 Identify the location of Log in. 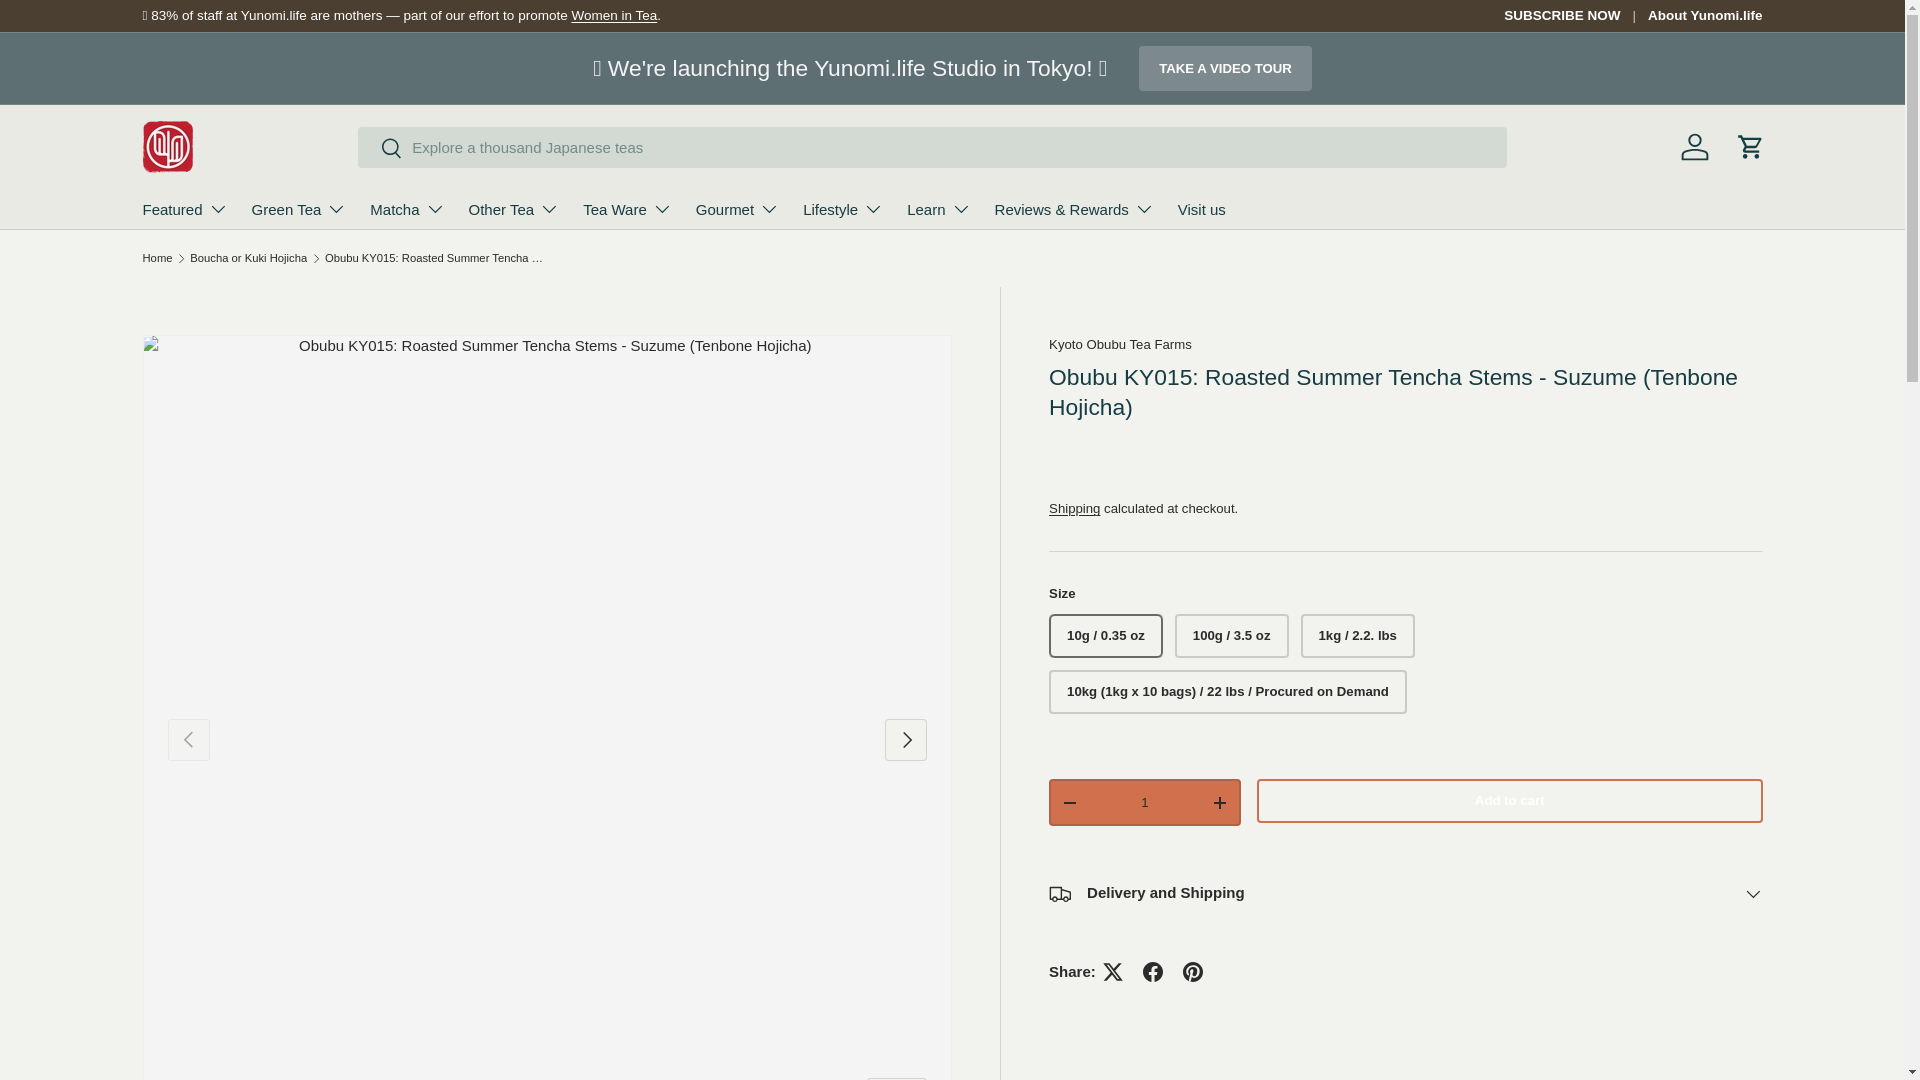
(1694, 146).